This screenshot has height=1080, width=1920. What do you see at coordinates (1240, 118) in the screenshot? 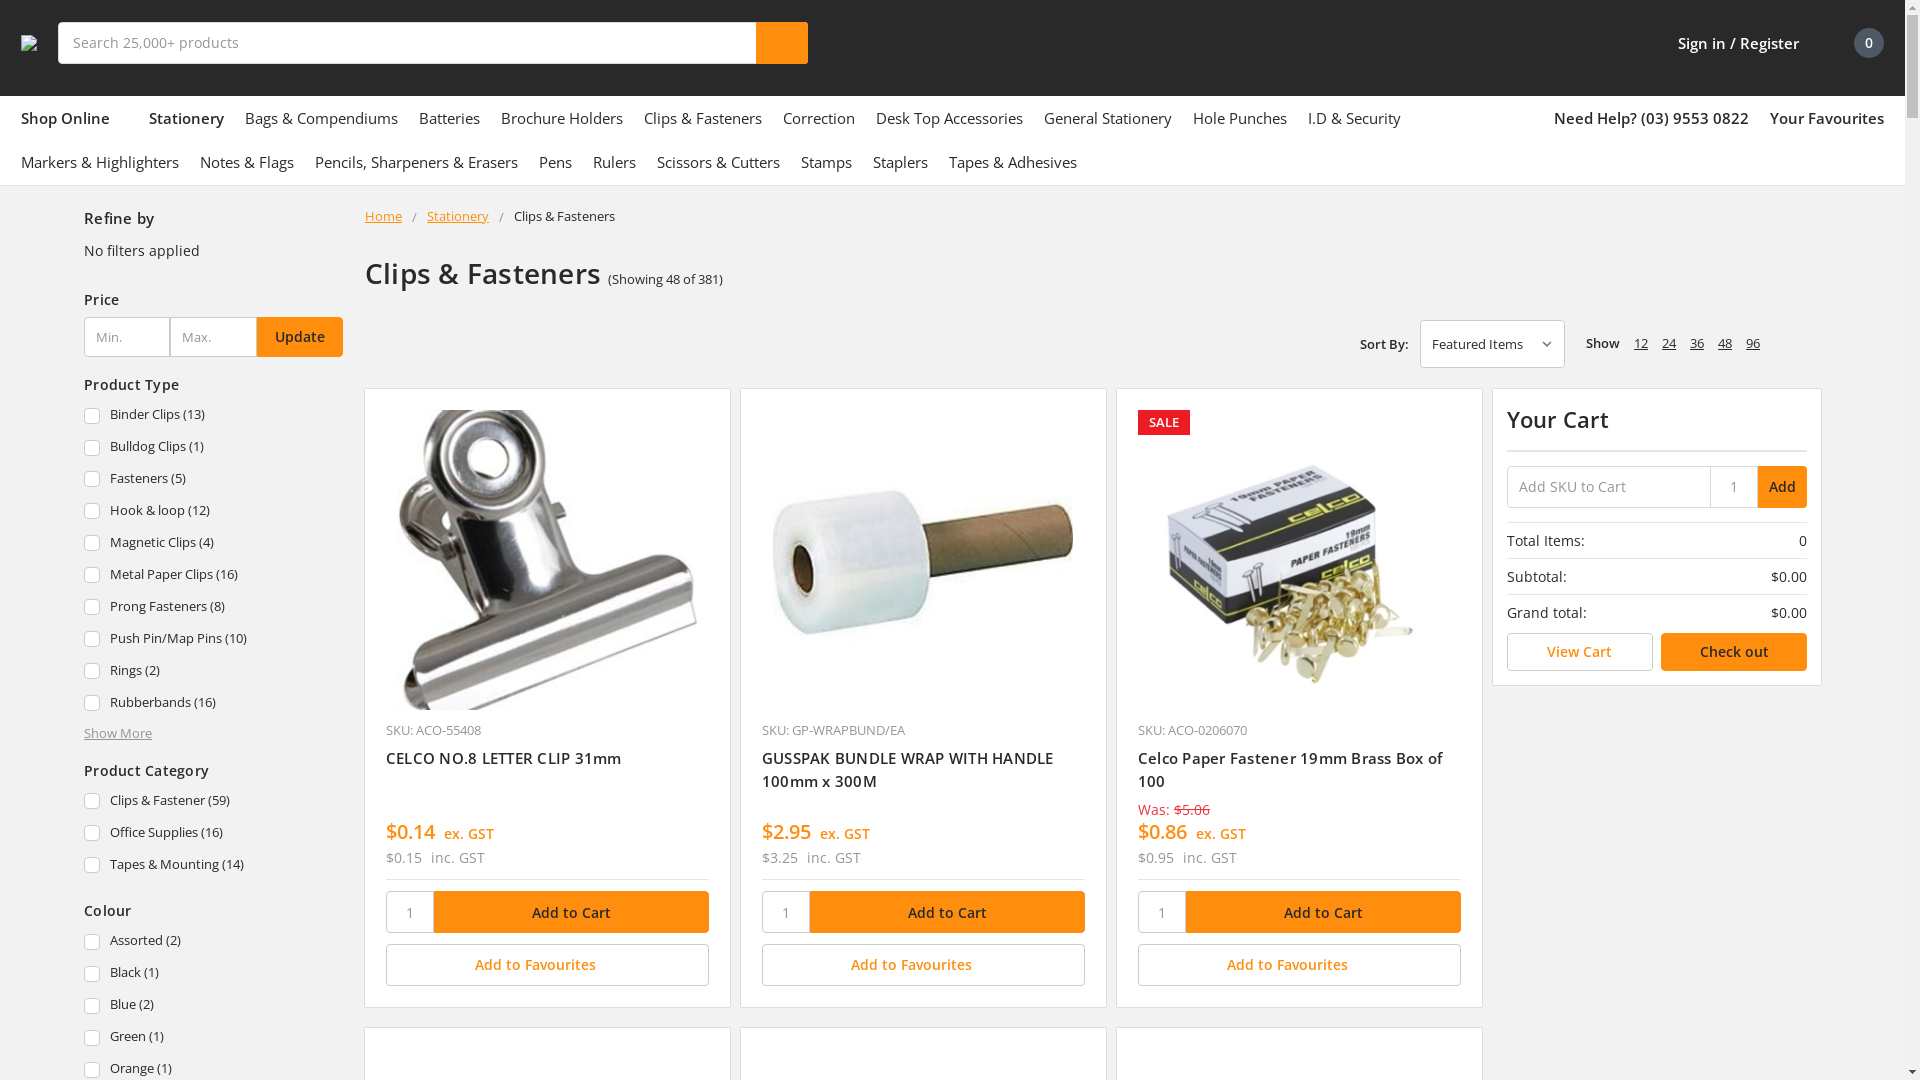
I see `Hole Punches` at bounding box center [1240, 118].